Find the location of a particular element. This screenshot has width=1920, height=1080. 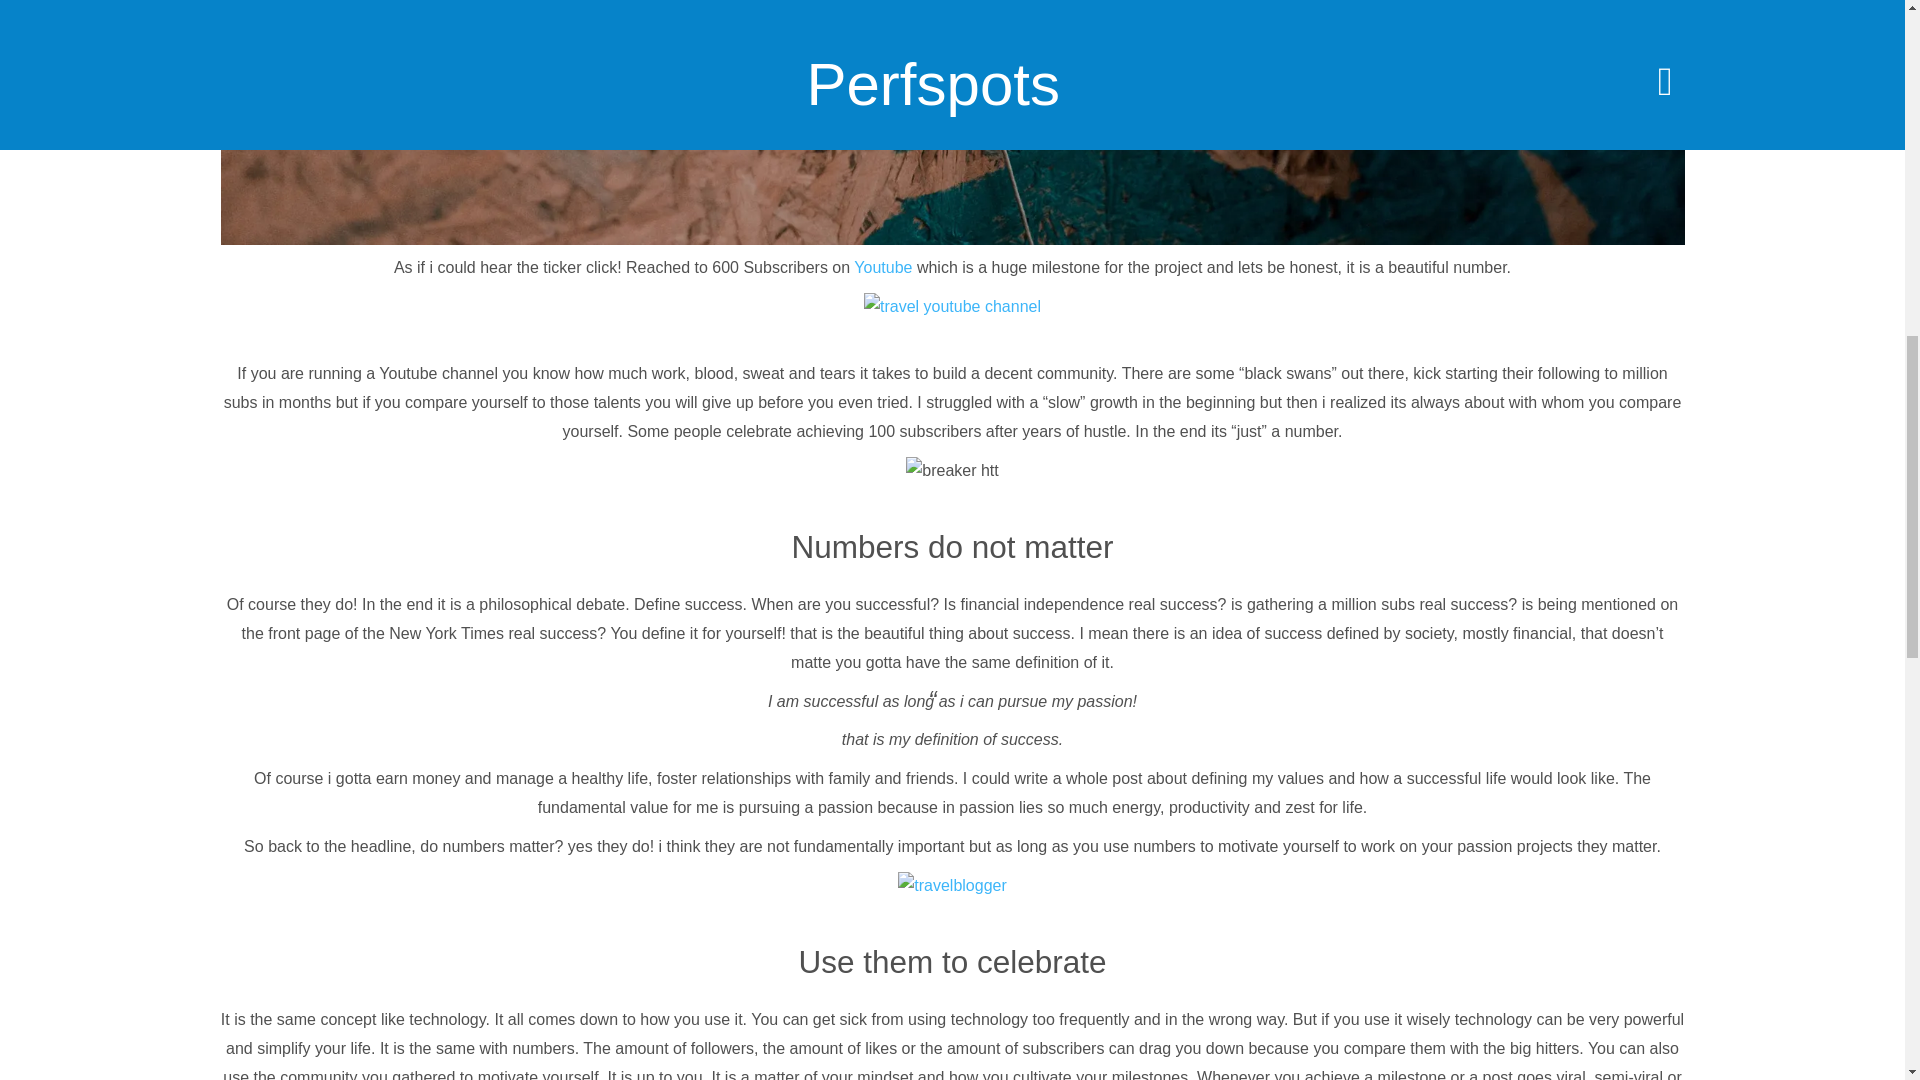

Youtube is located at coordinates (883, 268).